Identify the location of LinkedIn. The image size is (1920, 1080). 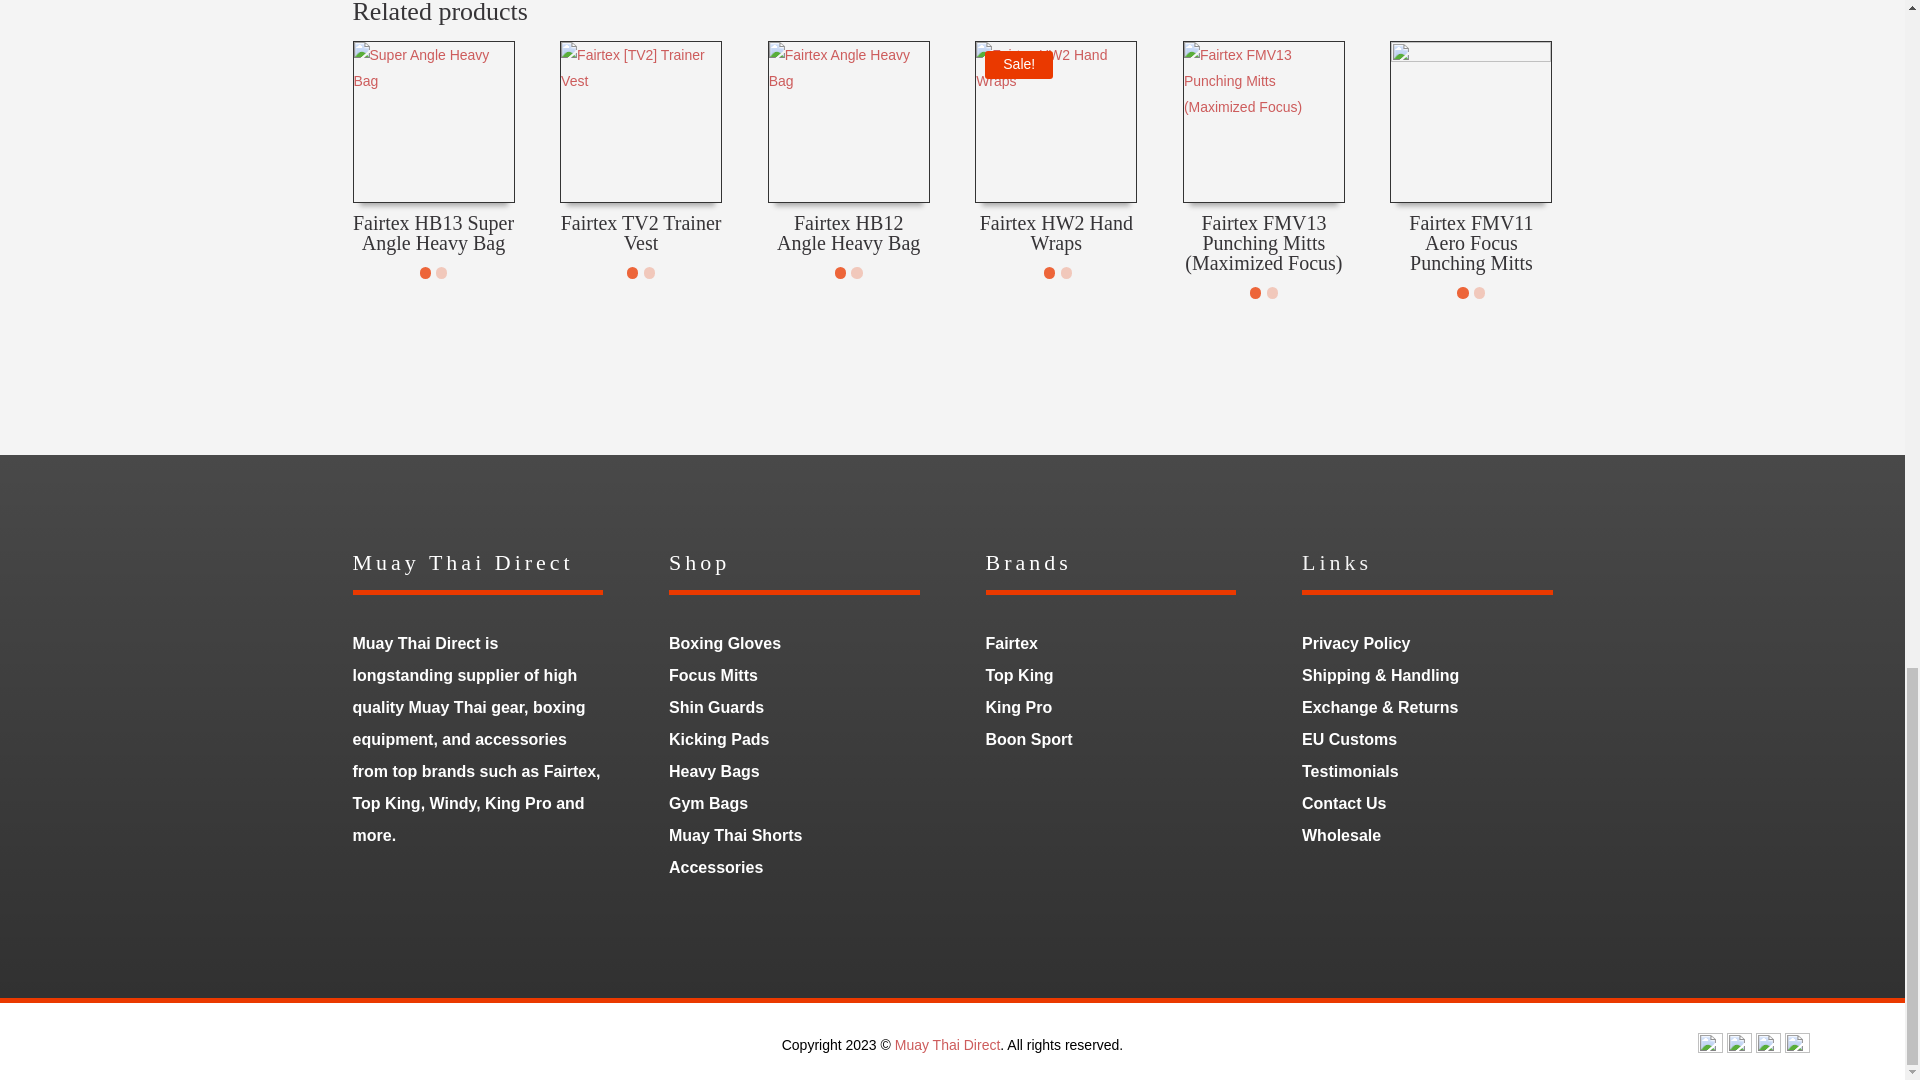
(1768, 1048).